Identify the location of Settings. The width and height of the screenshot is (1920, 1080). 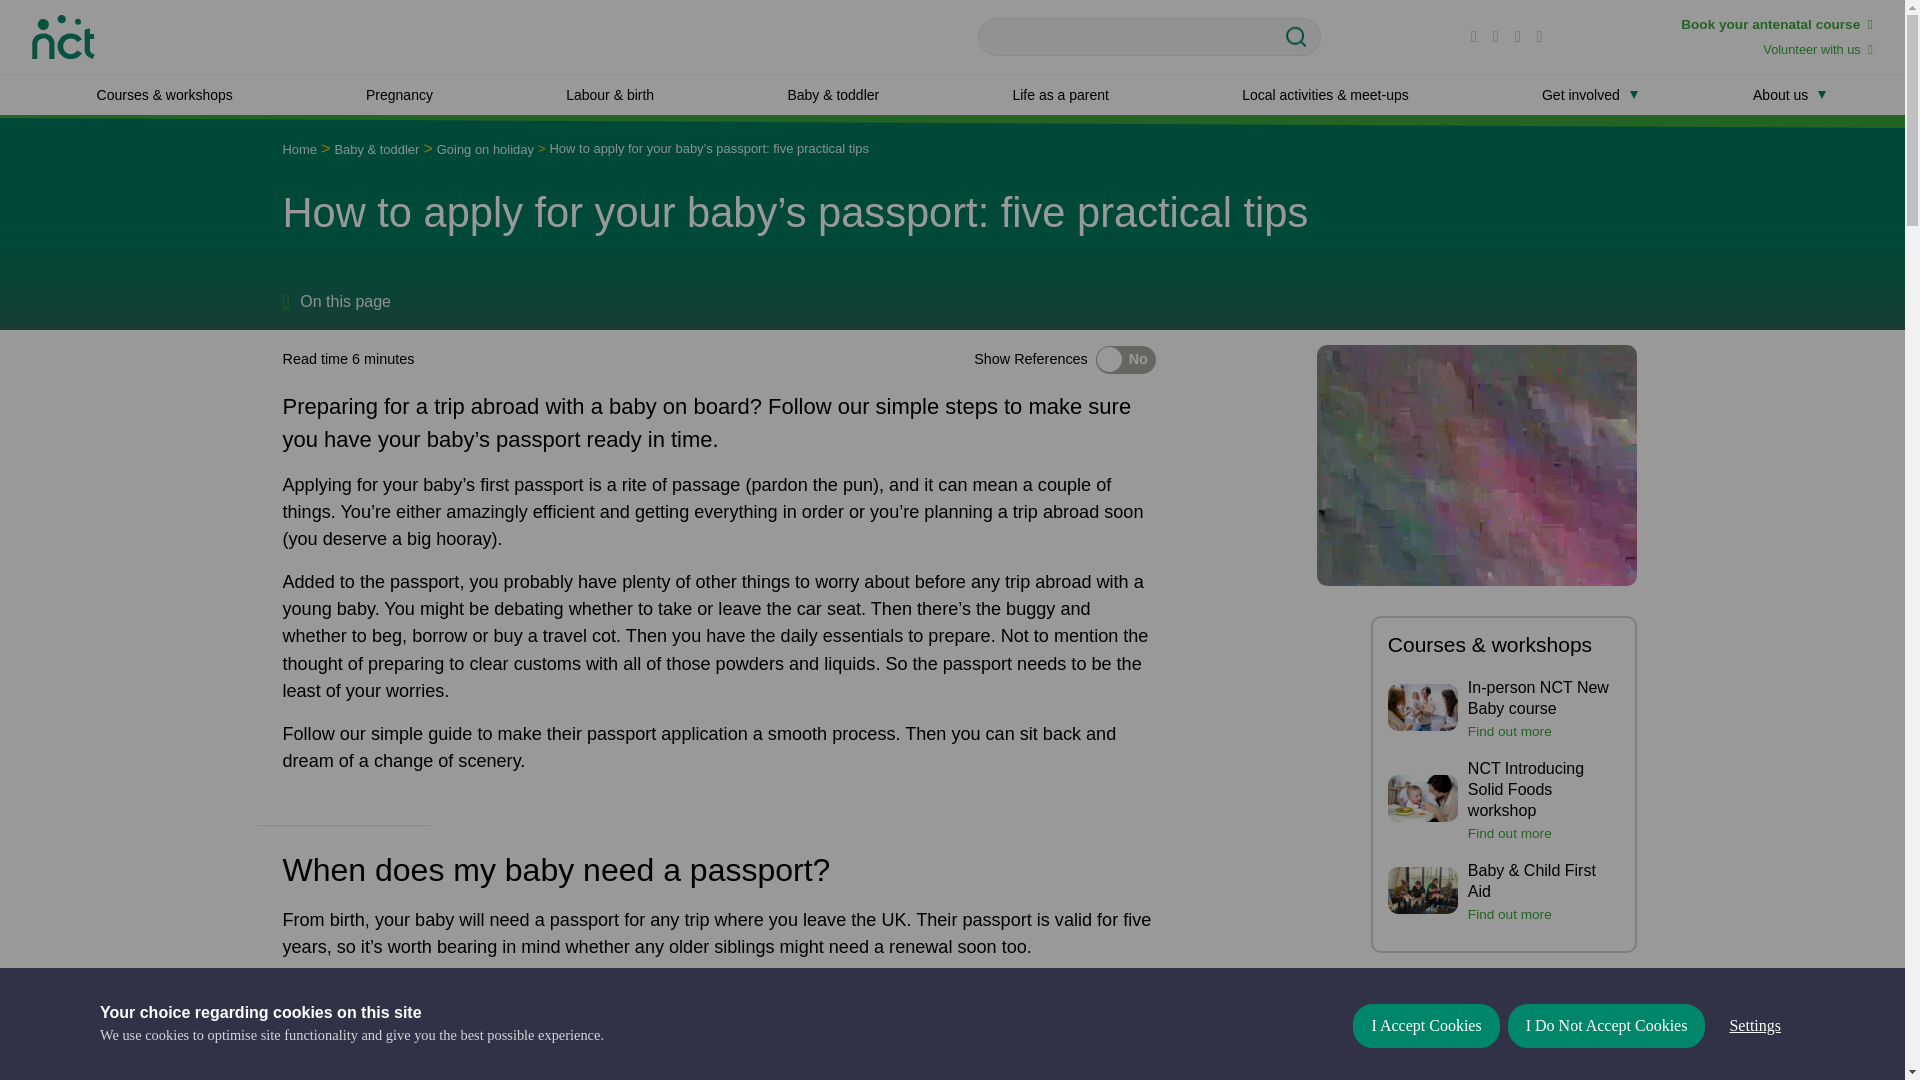
(1754, 1070).